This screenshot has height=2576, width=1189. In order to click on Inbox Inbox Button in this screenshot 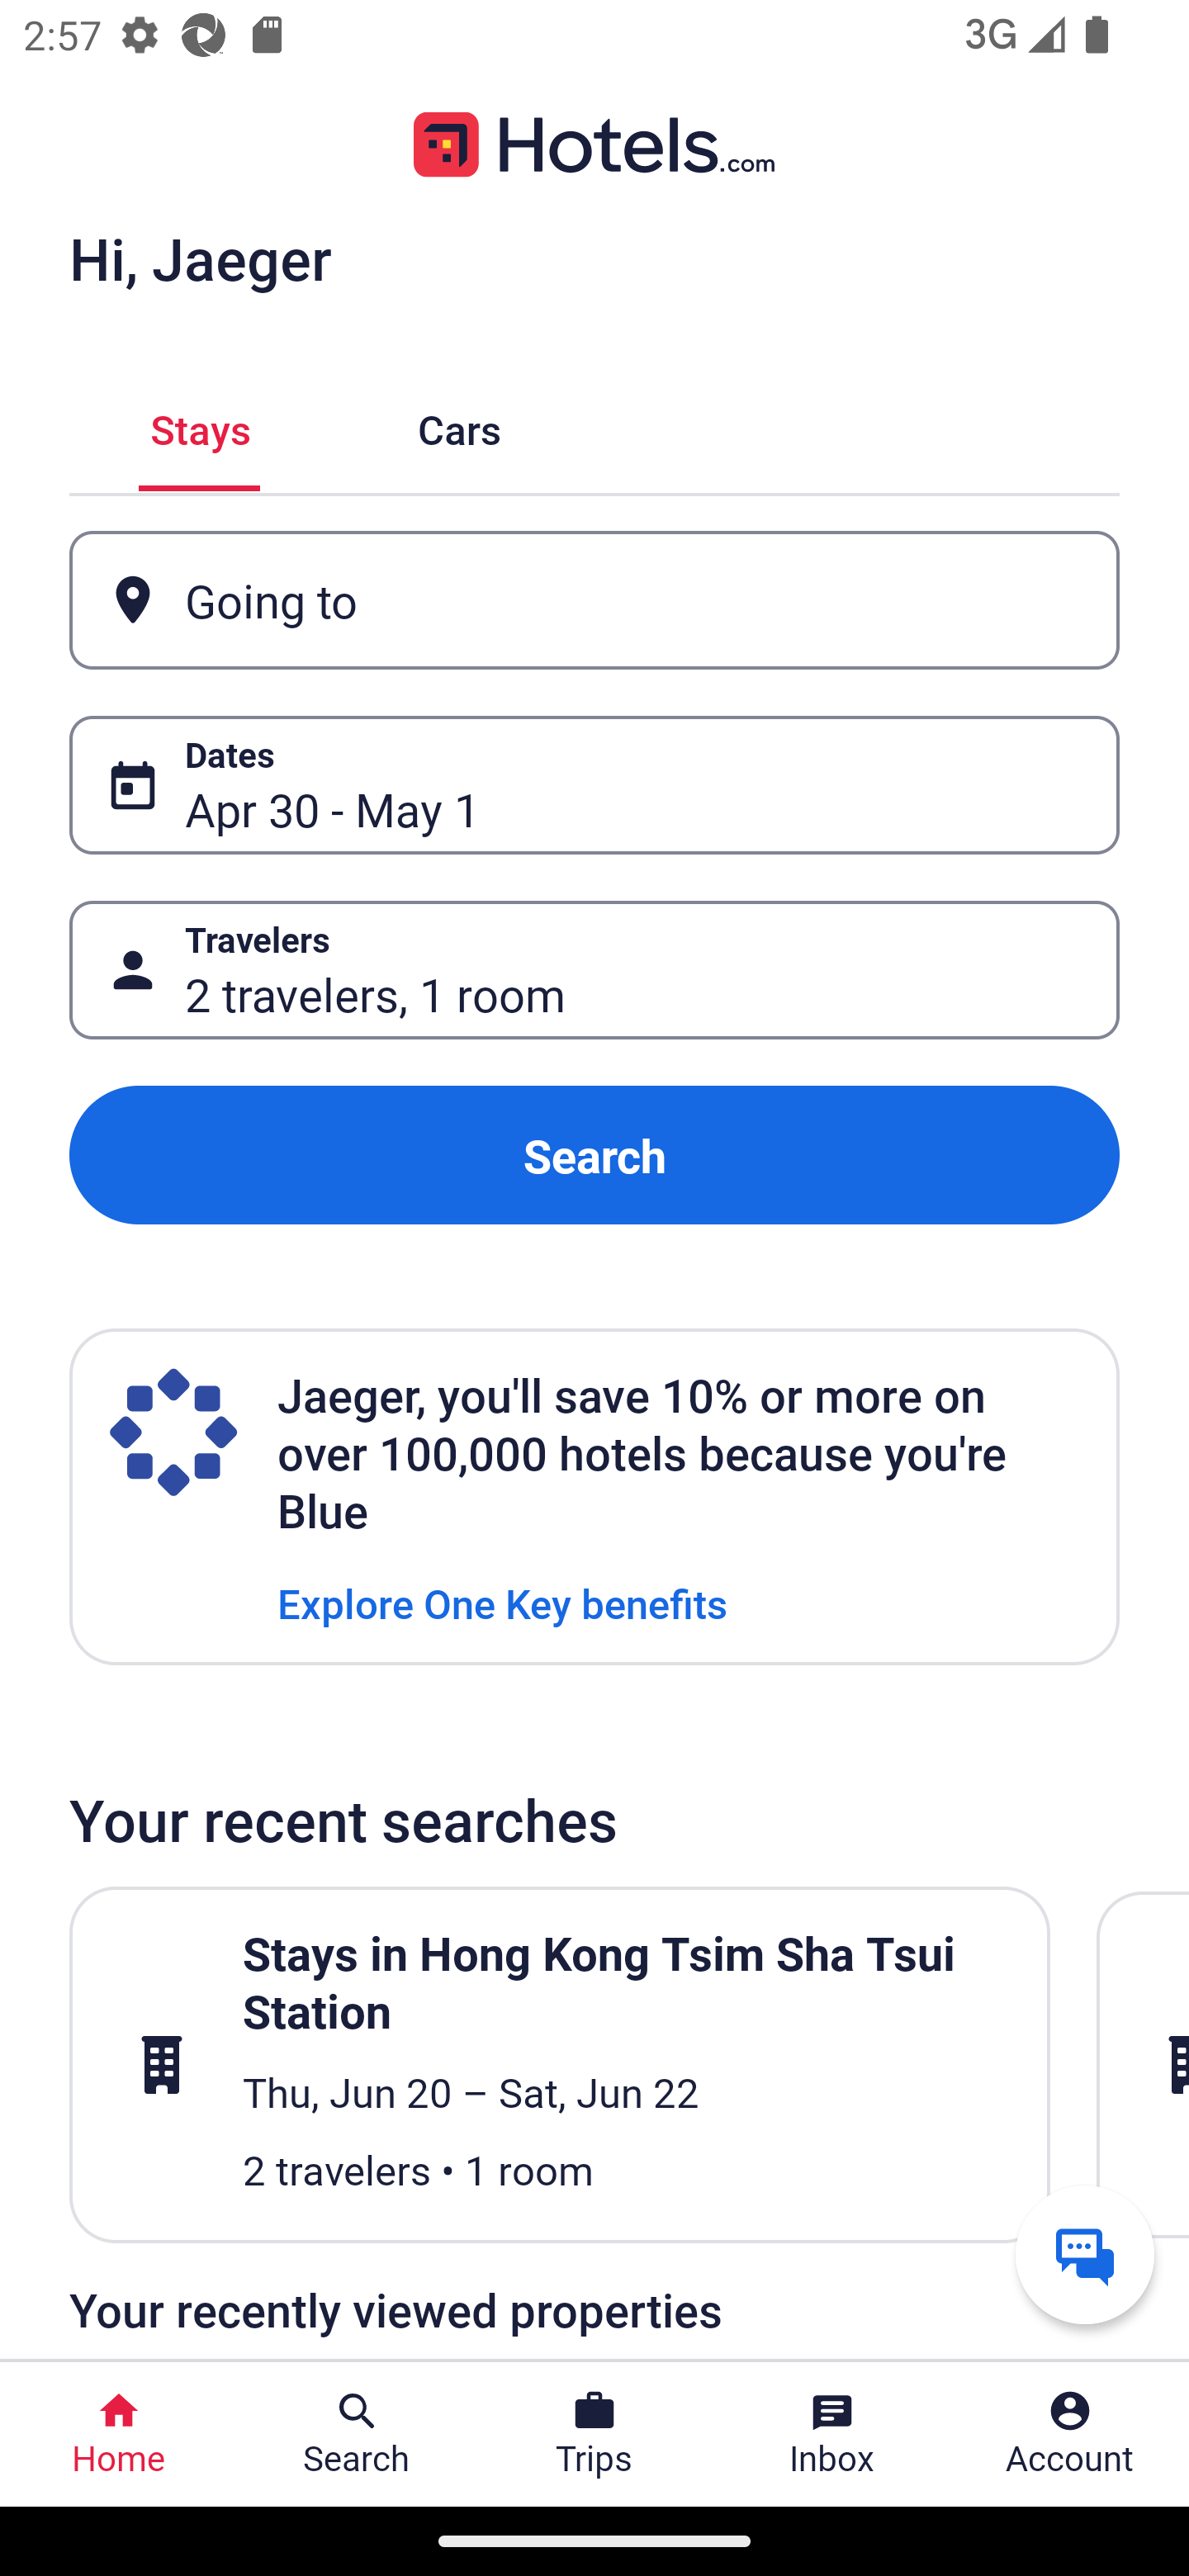, I will do `click(832, 2434)`.